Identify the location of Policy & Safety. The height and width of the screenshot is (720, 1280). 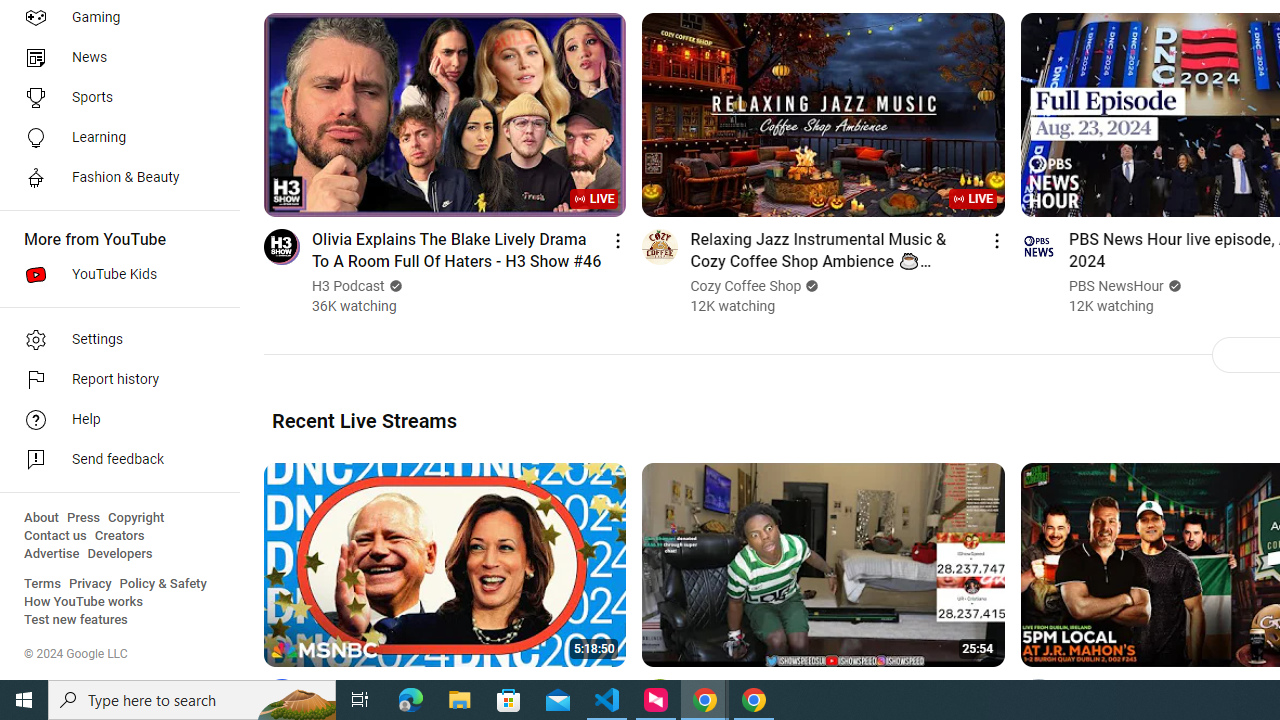
(163, 584).